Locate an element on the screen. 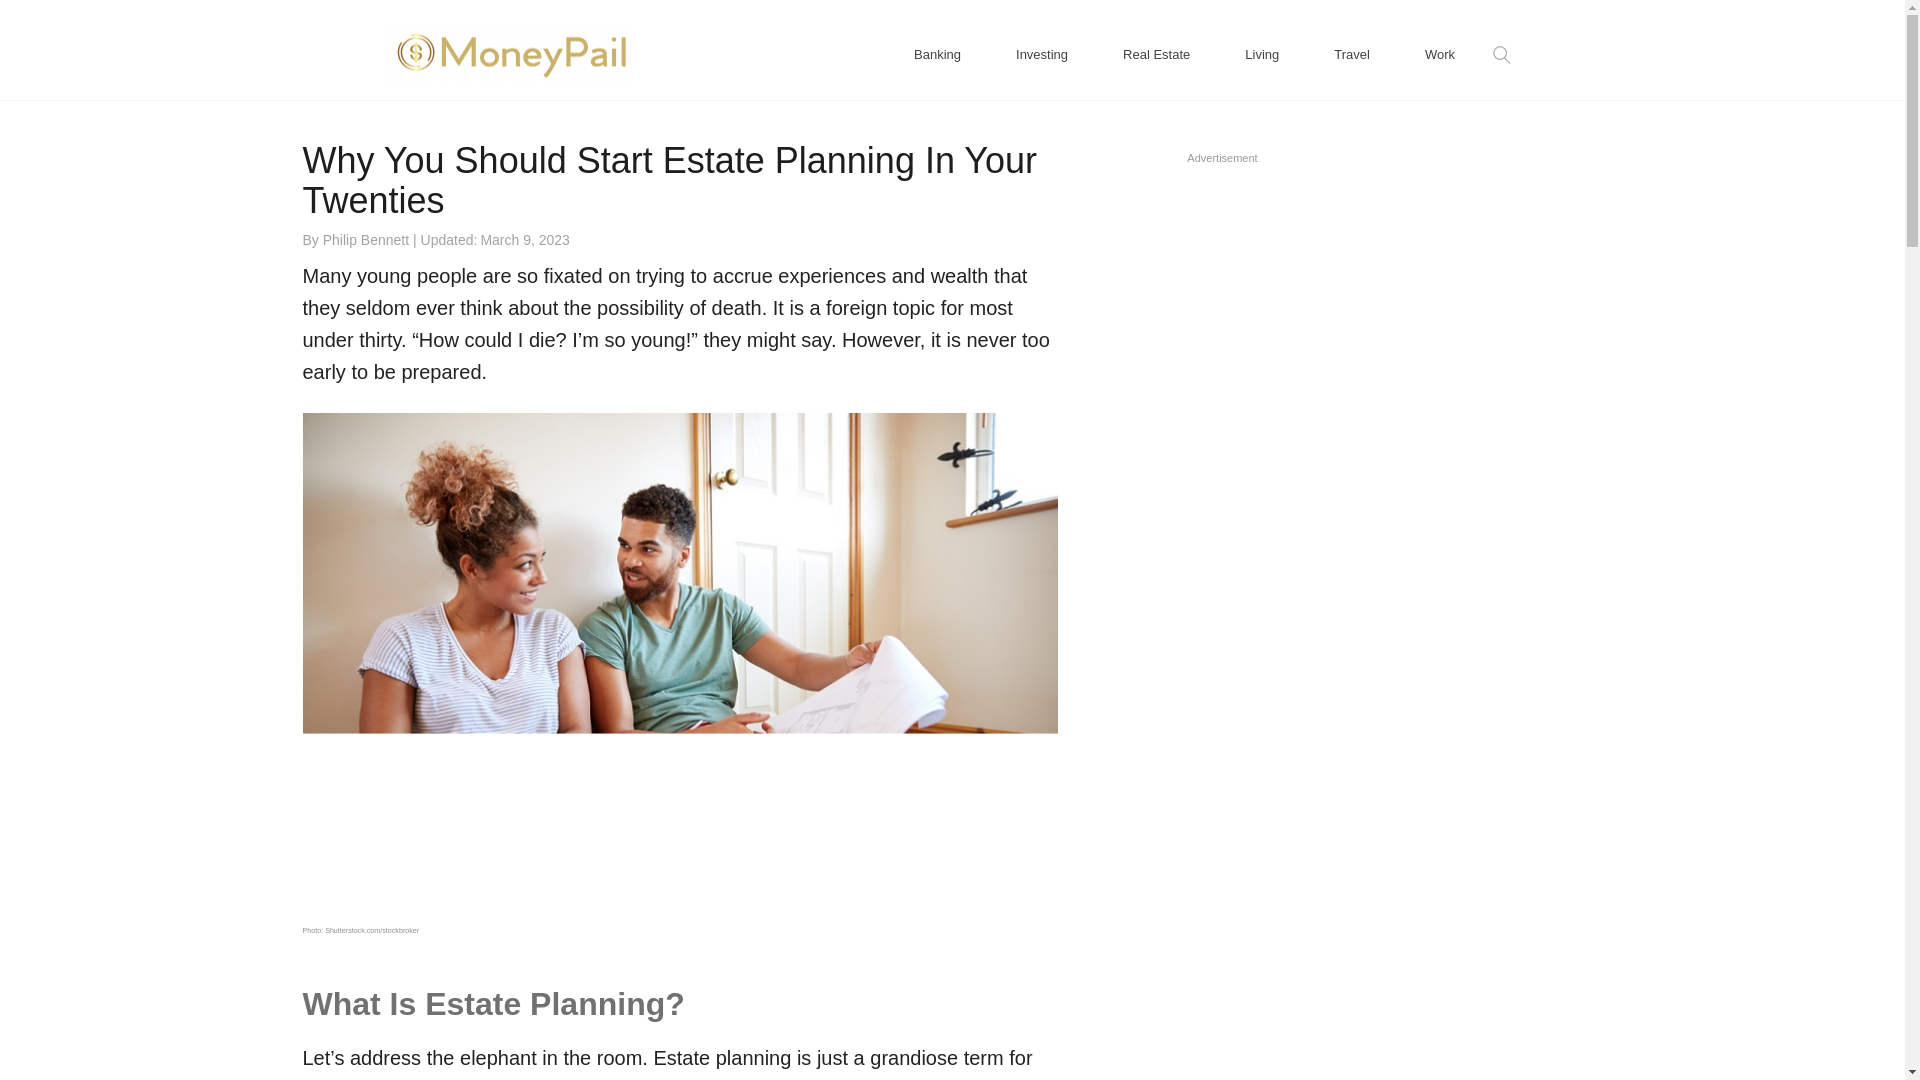 Image resolution: width=1920 pixels, height=1080 pixels. Banking is located at coordinates (938, 40).